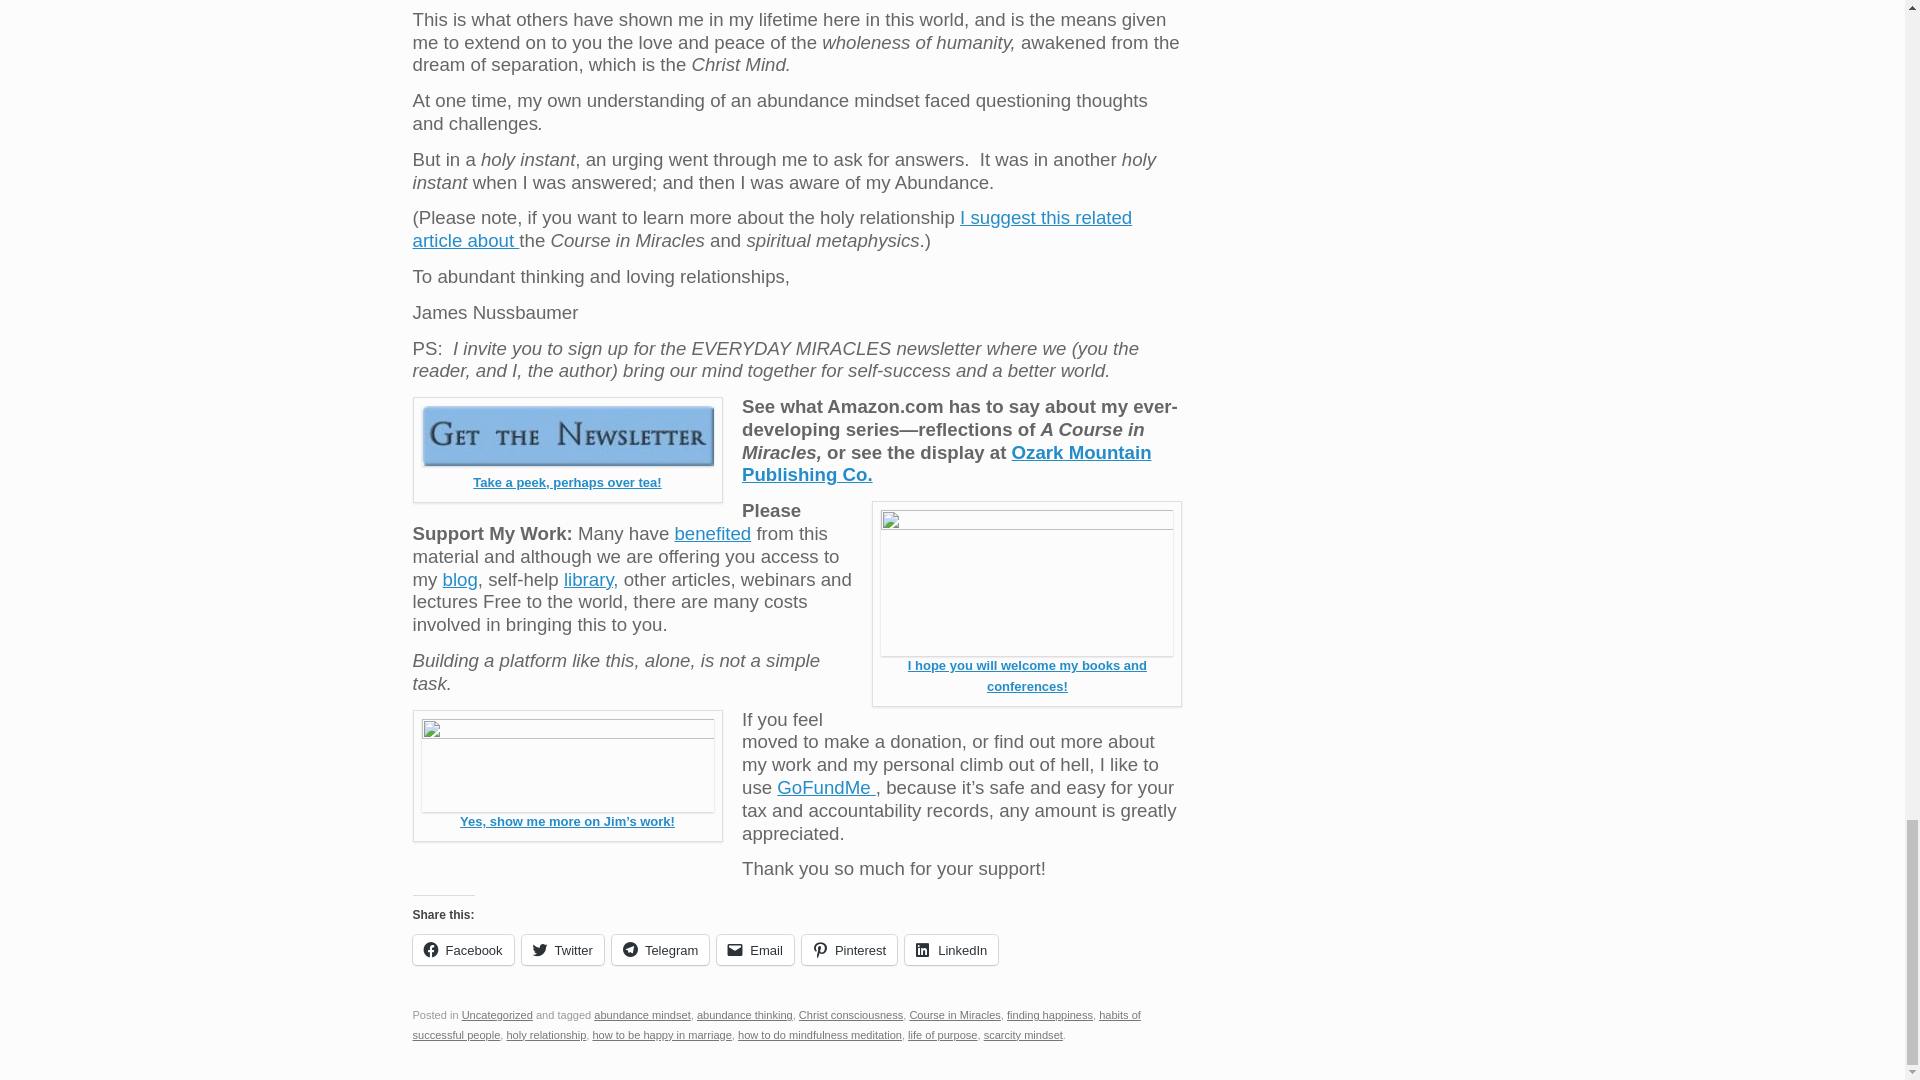 Image resolution: width=1920 pixels, height=1080 pixels. What do you see at coordinates (826, 787) in the screenshot?
I see `GoFundMe ` at bounding box center [826, 787].